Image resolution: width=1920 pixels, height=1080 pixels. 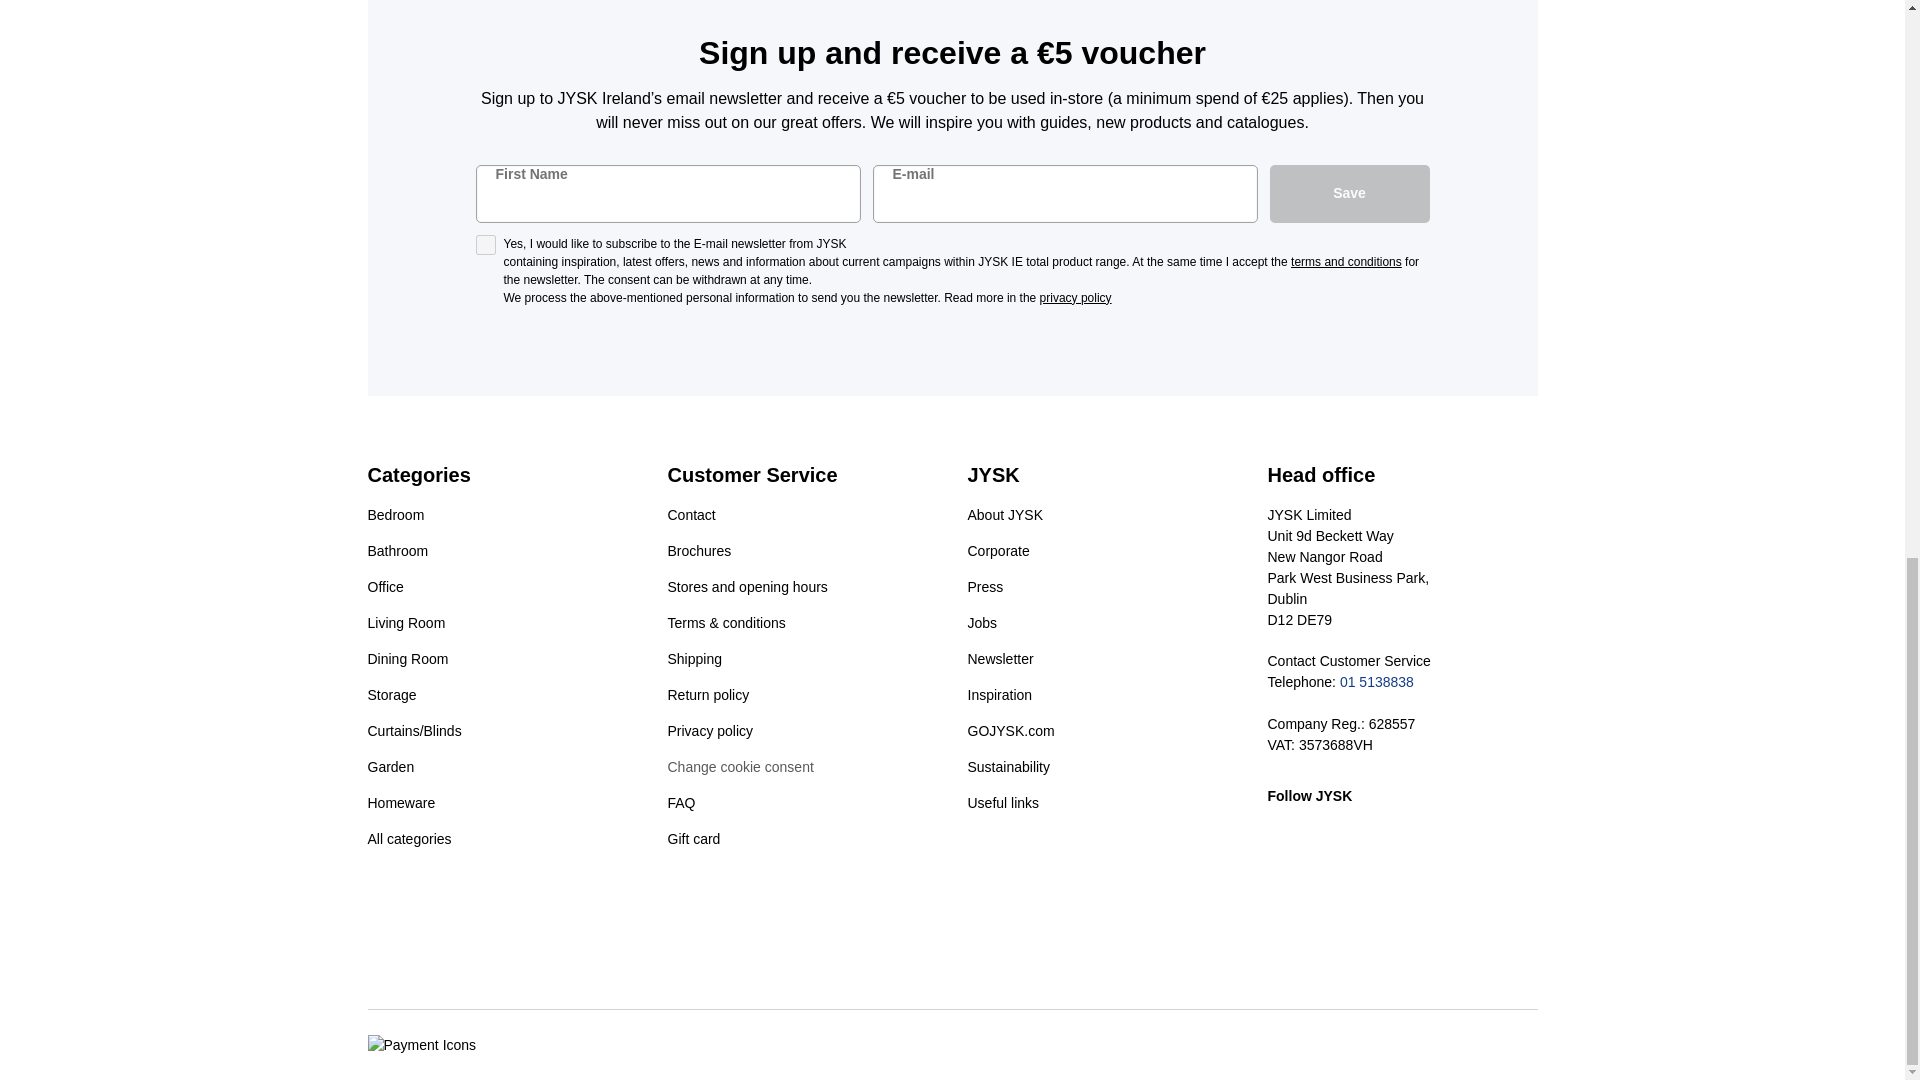 What do you see at coordinates (1076, 297) in the screenshot?
I see `privacy policy` at bounding box center [1076, 297].